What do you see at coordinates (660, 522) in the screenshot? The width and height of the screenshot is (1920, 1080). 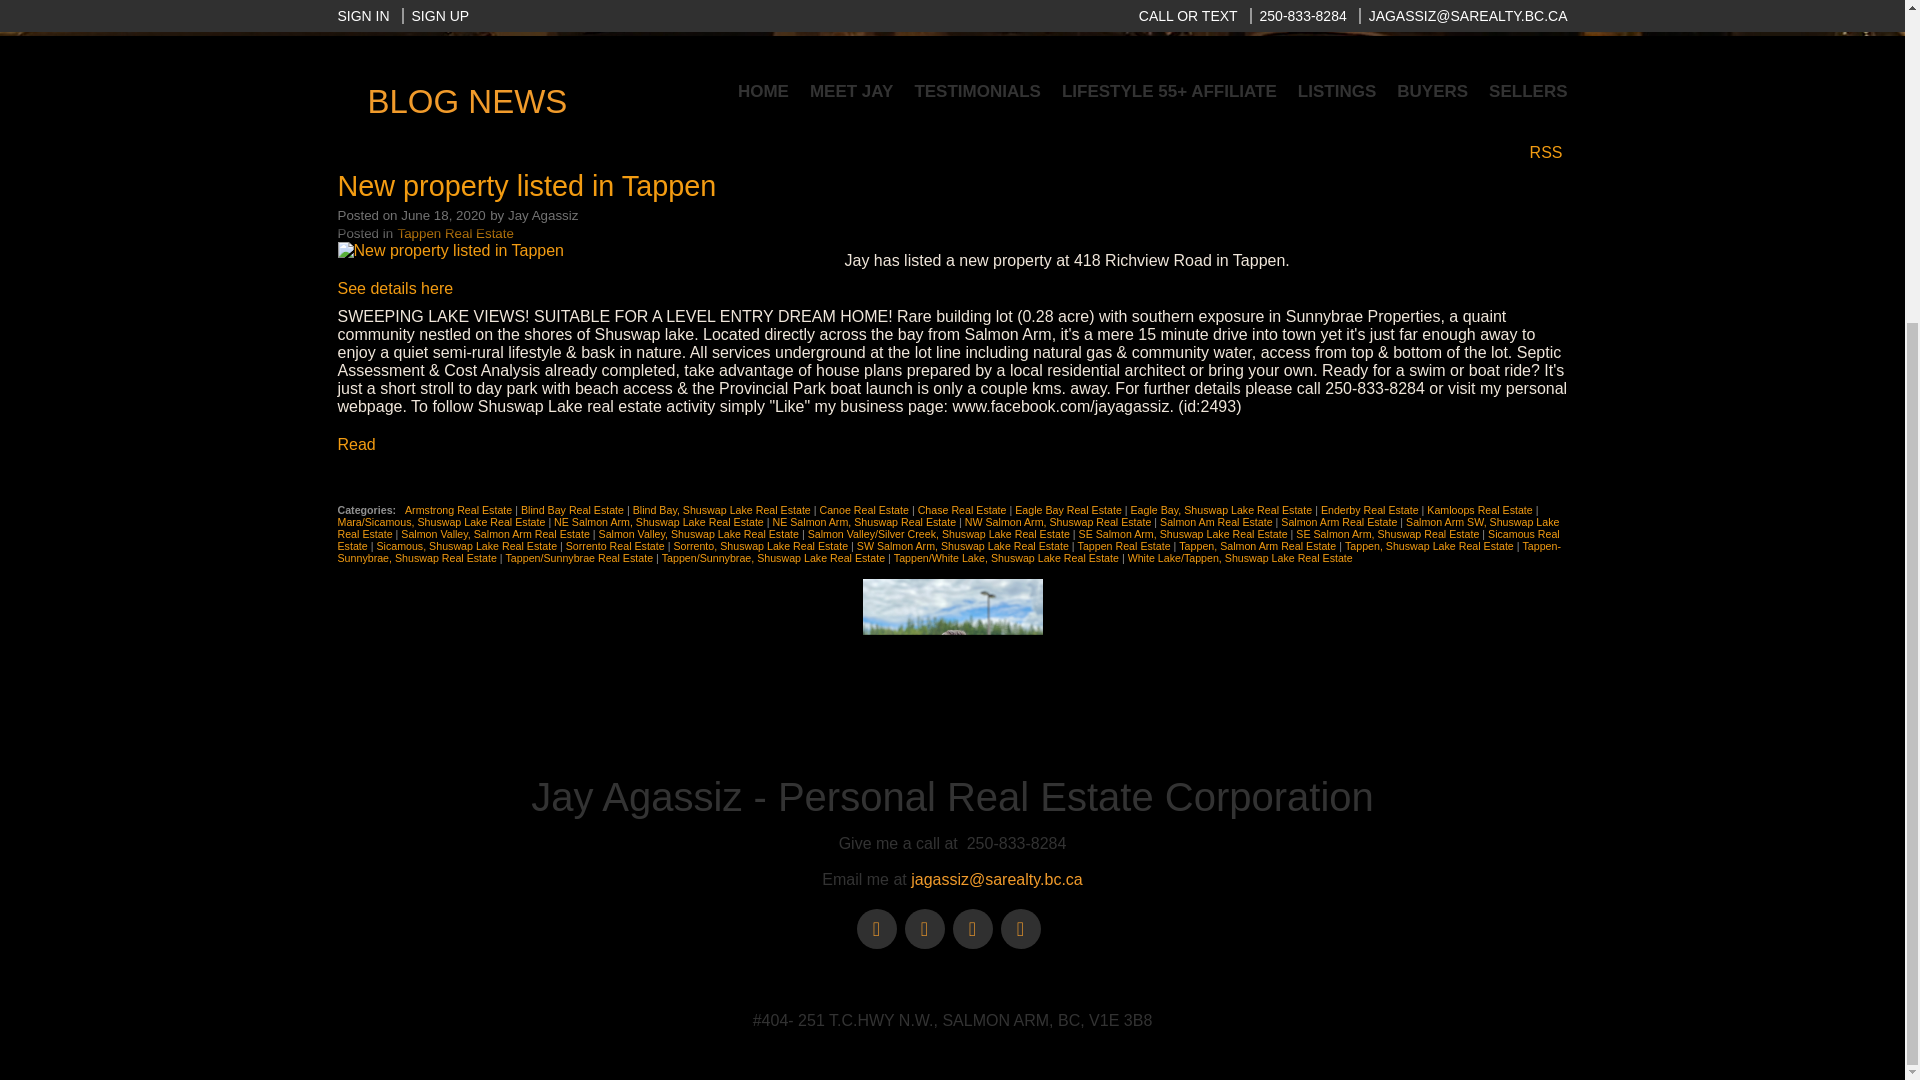 I see `NE Salmon Arm, Shuswap Lake Real Estate` at bounding box center [660, 522].